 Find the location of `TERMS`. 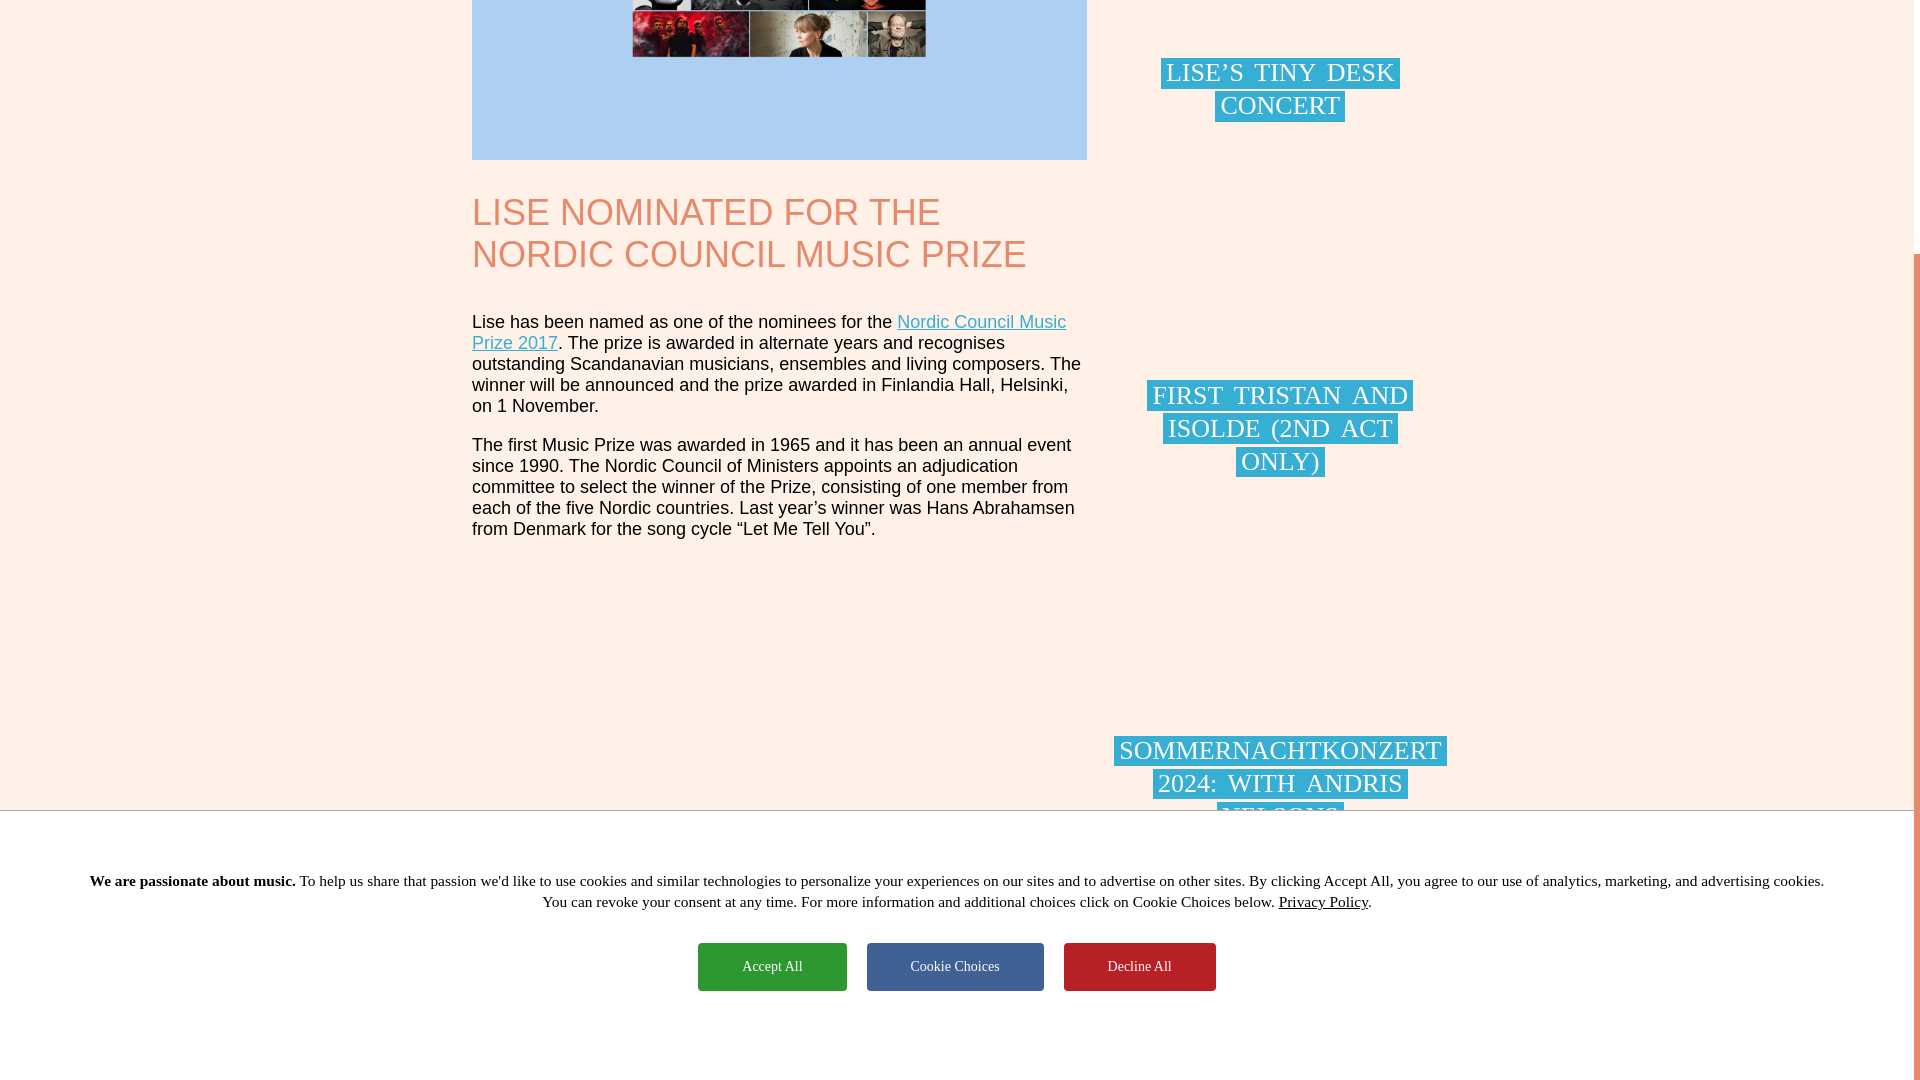

TERMS is located at coordinates (971, 989).